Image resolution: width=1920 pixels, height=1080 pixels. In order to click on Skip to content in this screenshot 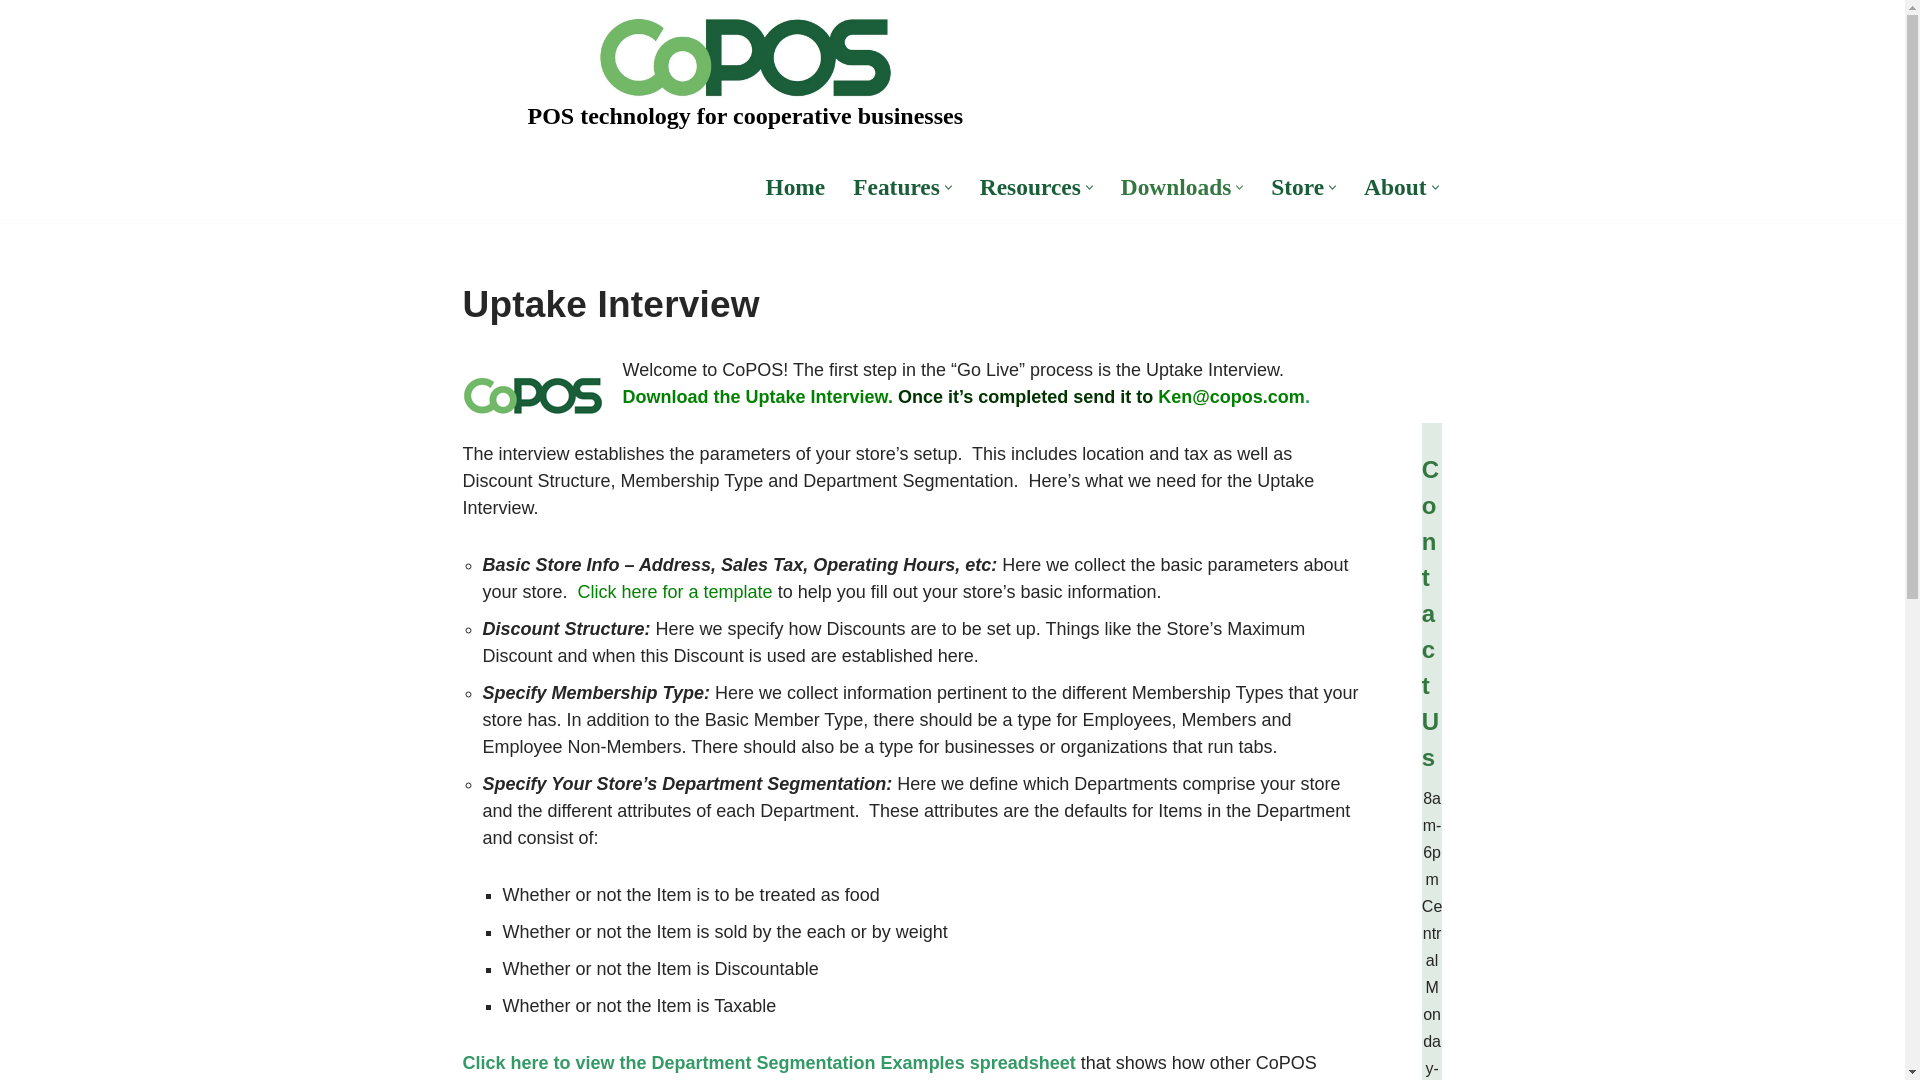, I will do `click(15, 42)`.